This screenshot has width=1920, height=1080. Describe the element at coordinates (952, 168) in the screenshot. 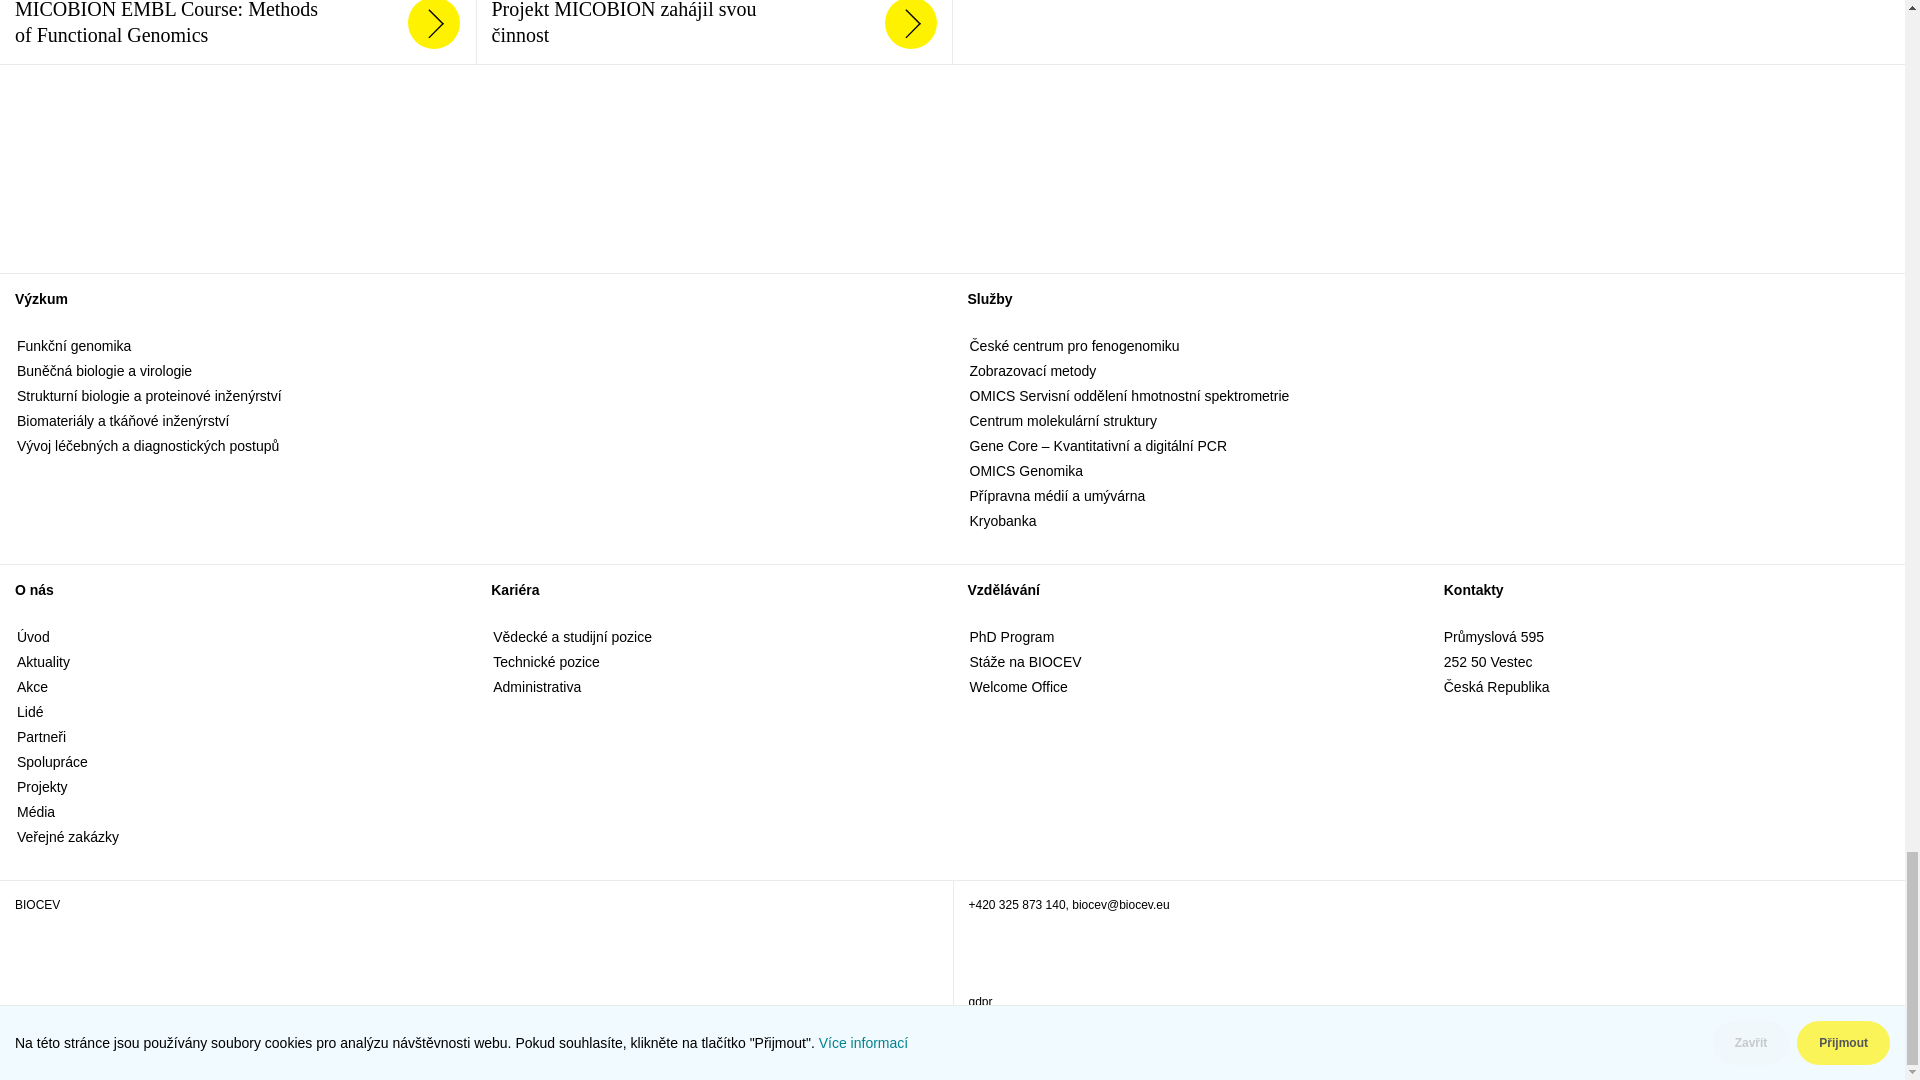

I see `Youtube` at that location.